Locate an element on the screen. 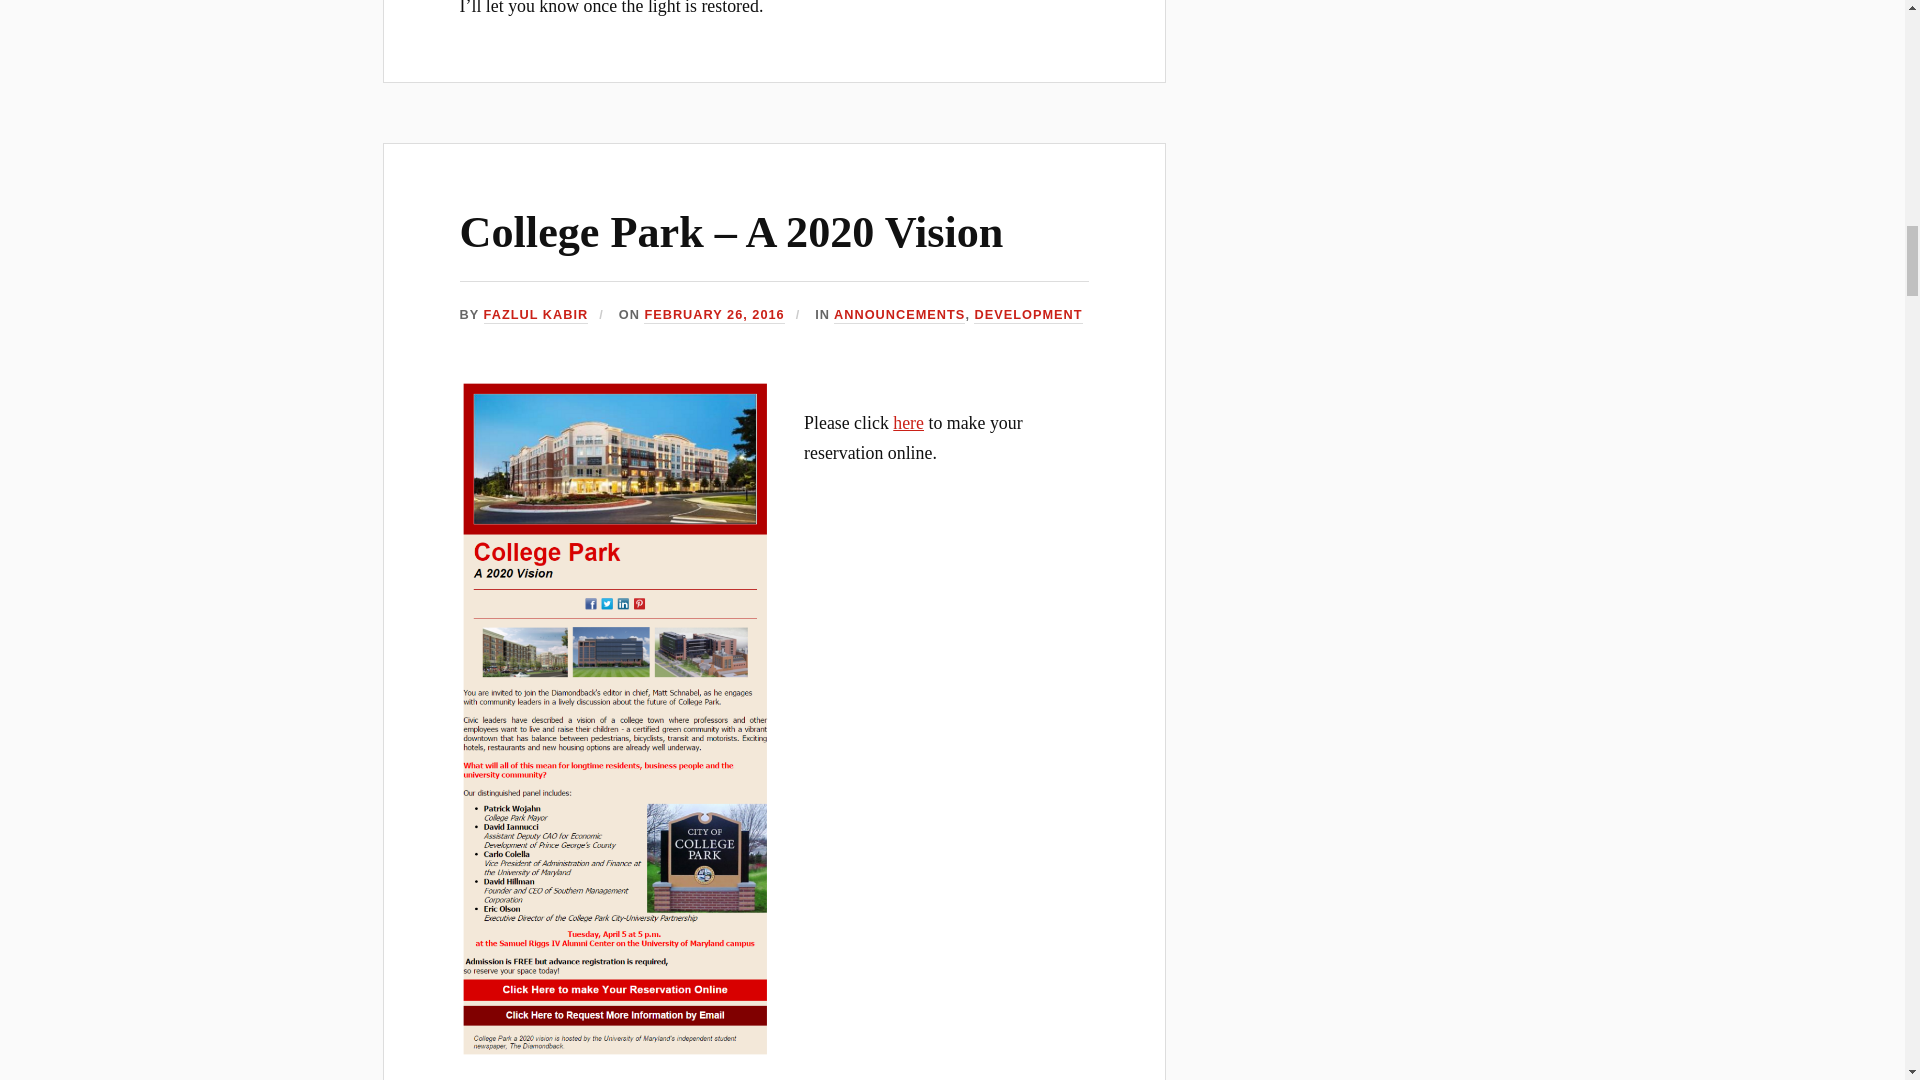 Image resolution: width=1920 pixels, height=1080 pixels. FAZLUL KABIR is located at coordinates (536, 315).